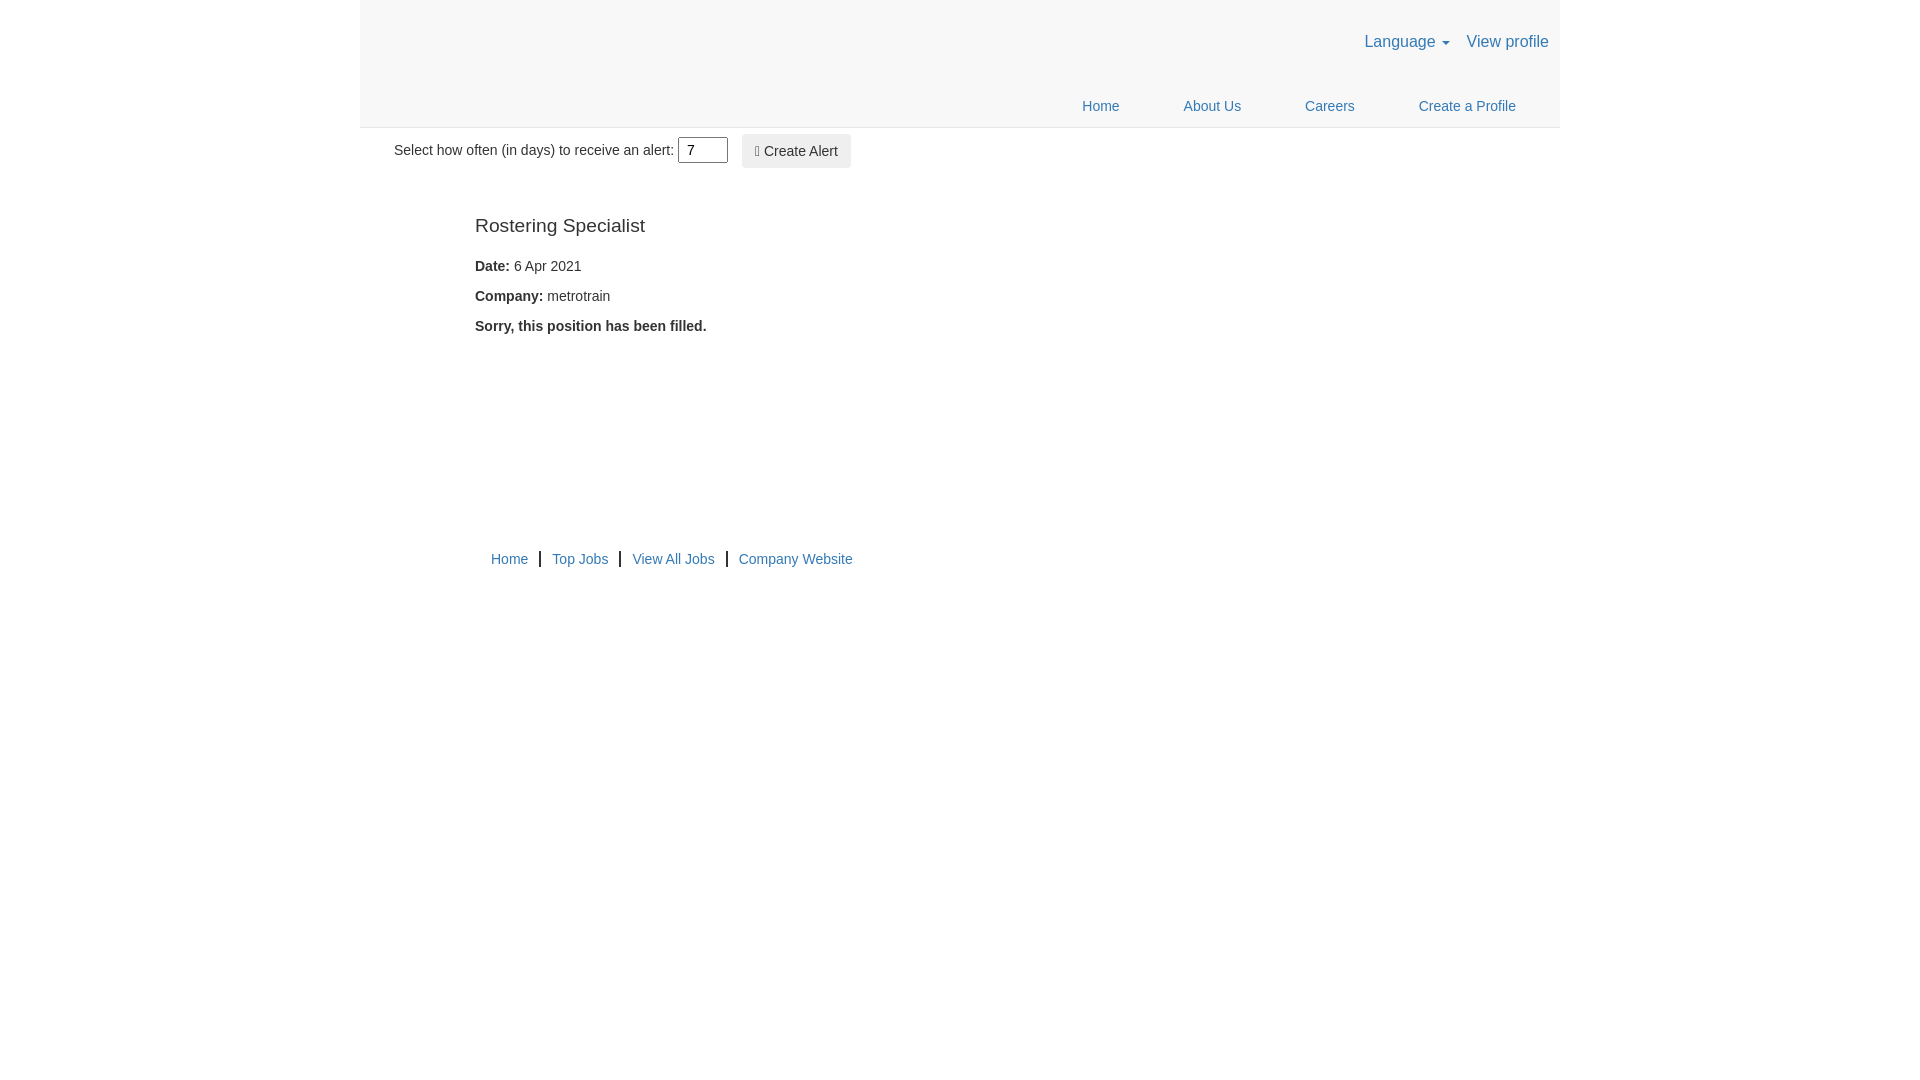 This screenshot has width=1920, height=1080. I want to click on Top Jobs, so click(580, 559).